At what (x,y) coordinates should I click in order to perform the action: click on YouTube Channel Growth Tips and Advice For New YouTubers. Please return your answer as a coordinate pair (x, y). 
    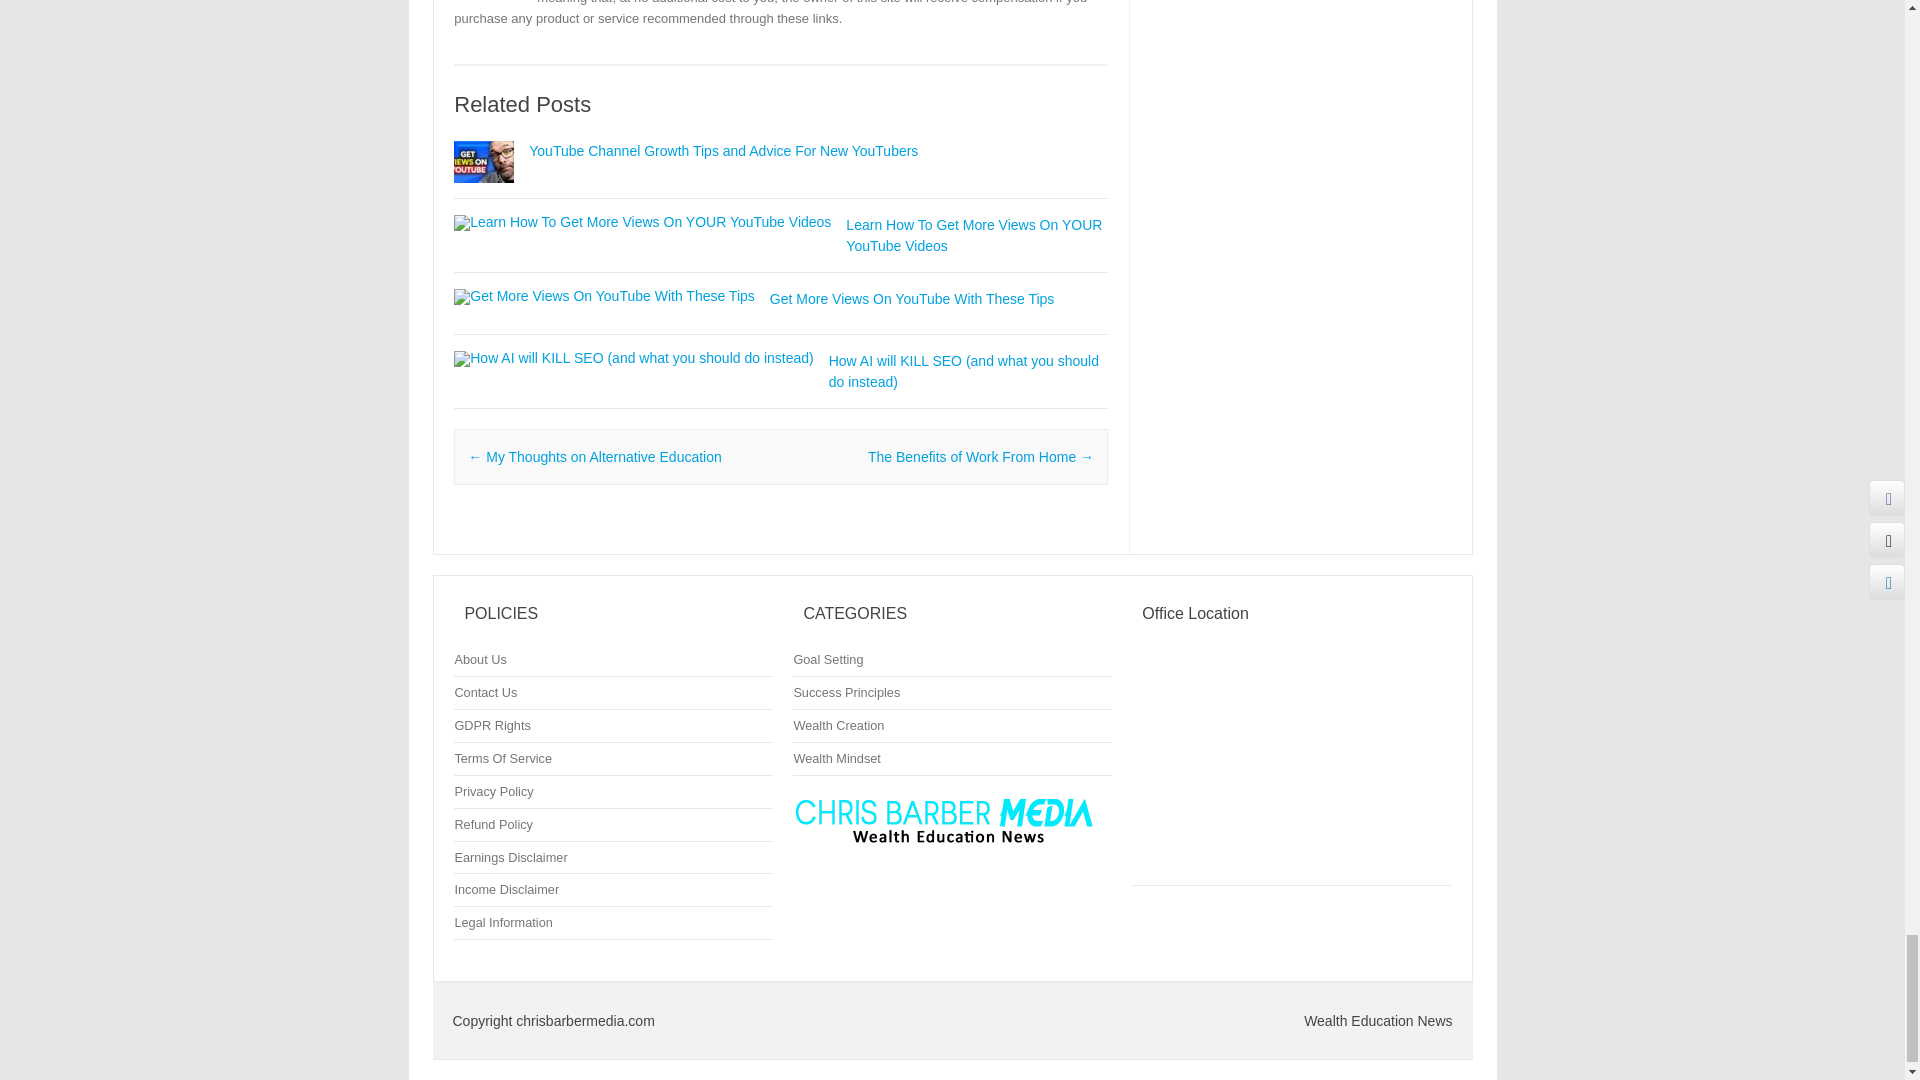
    Looking at the image, I should click on (484, 191).